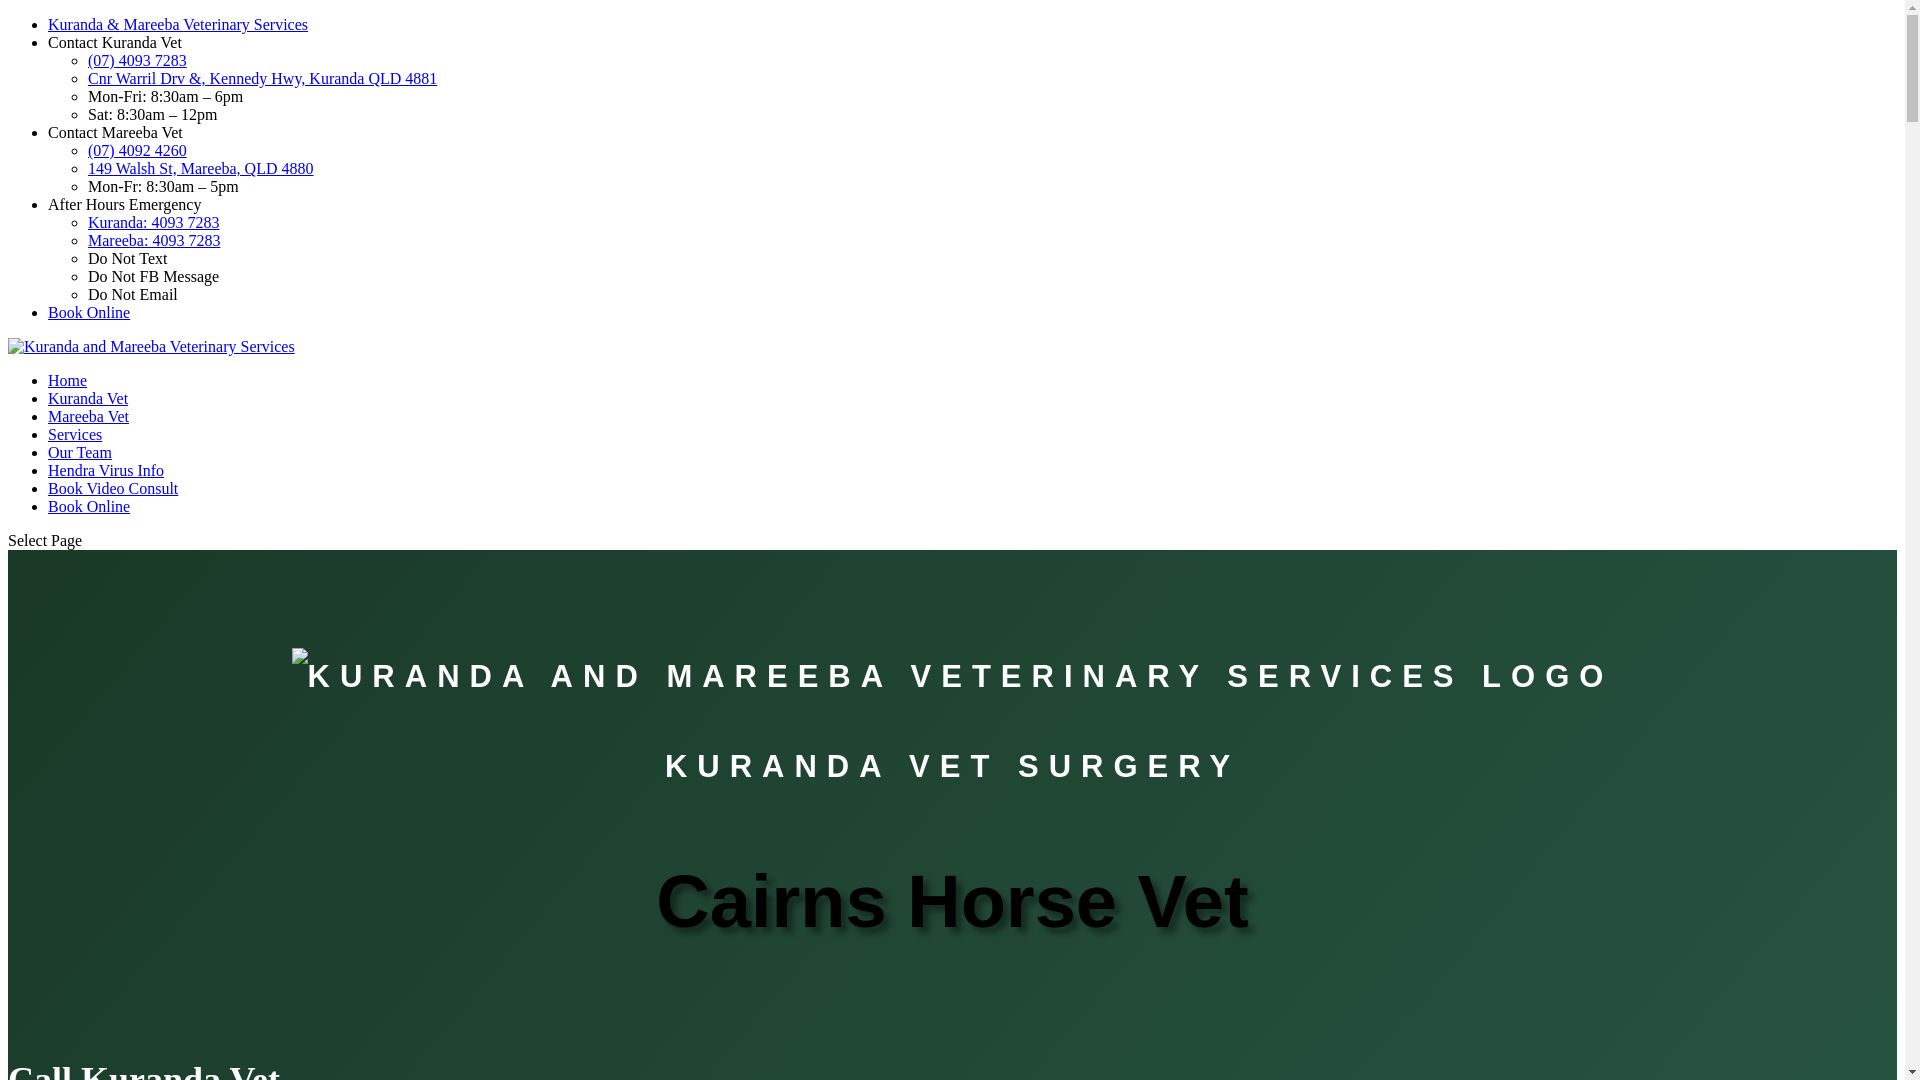  What do you see at coordinates (75, 434) in the screenshot?
I see `Services` at bounding box center [75, 434].